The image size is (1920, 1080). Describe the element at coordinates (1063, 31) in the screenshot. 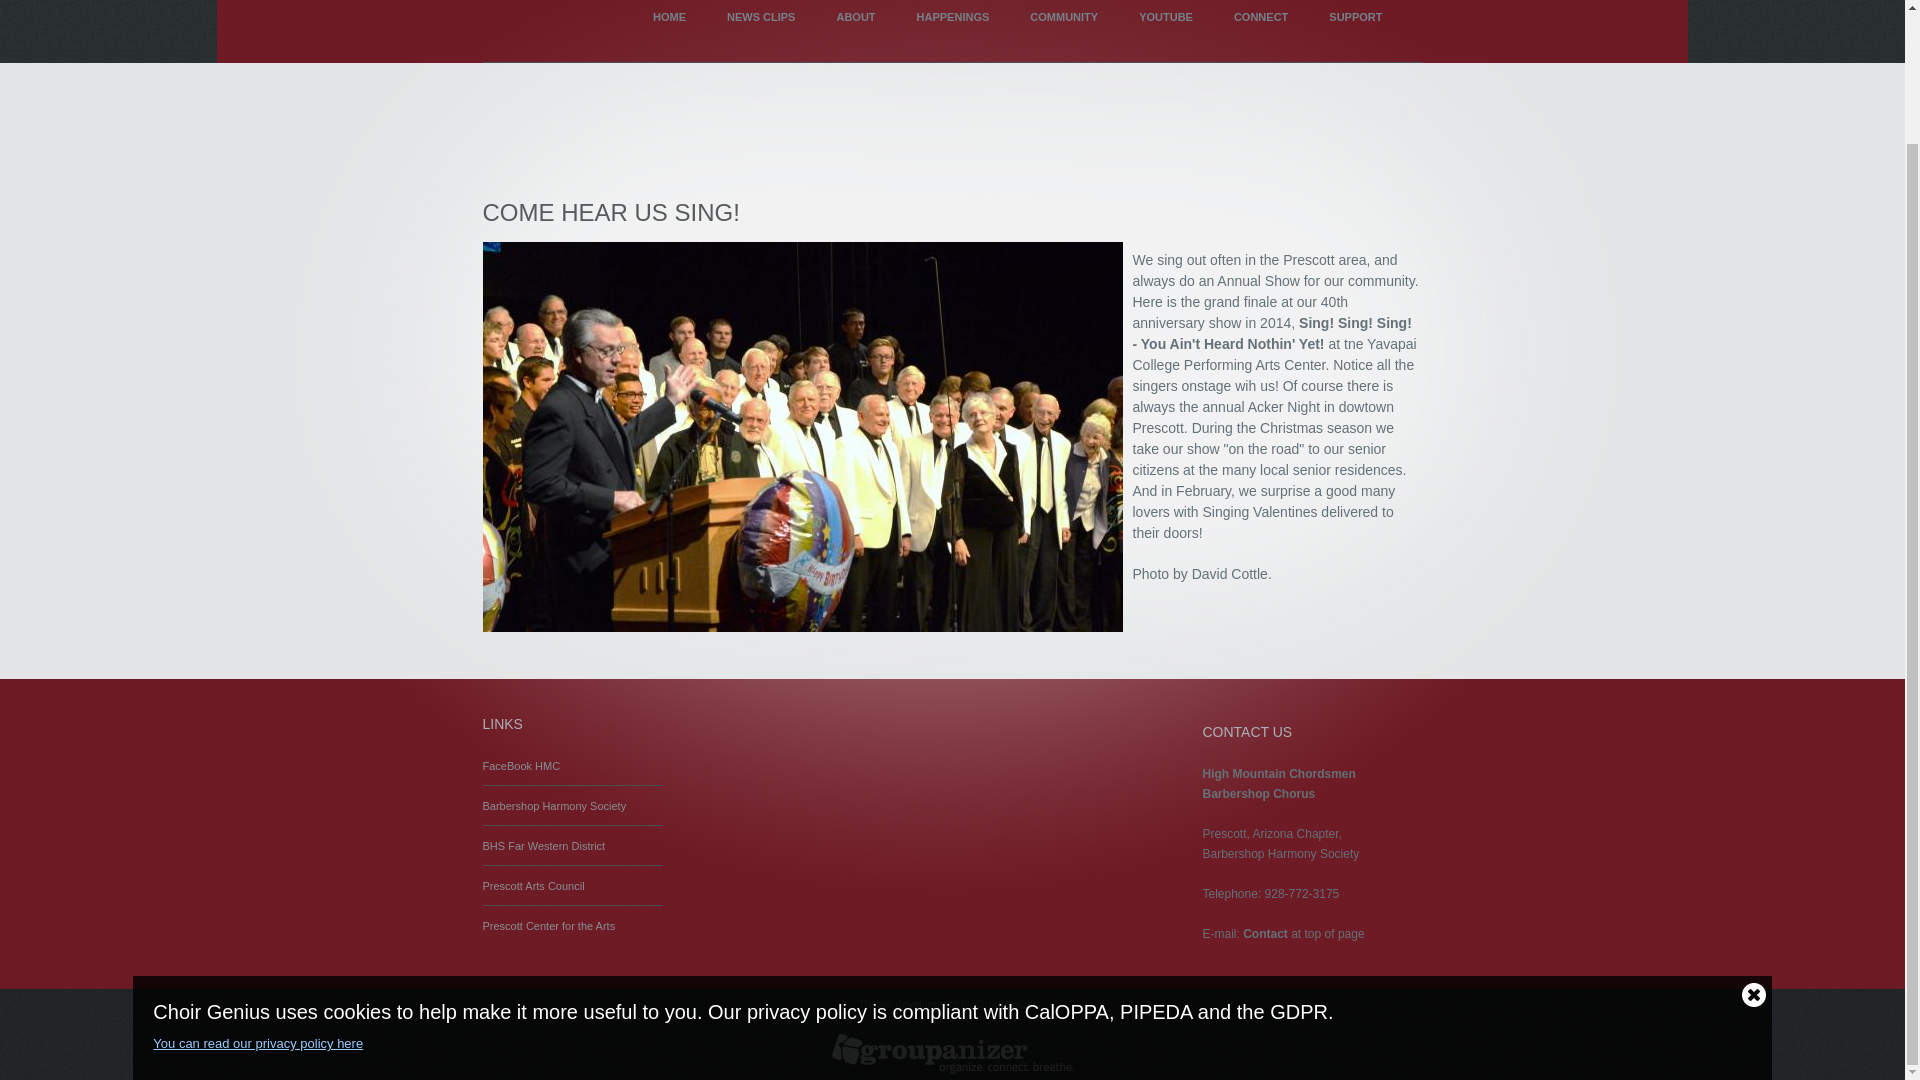

I see `COMMUNITY` at that location.